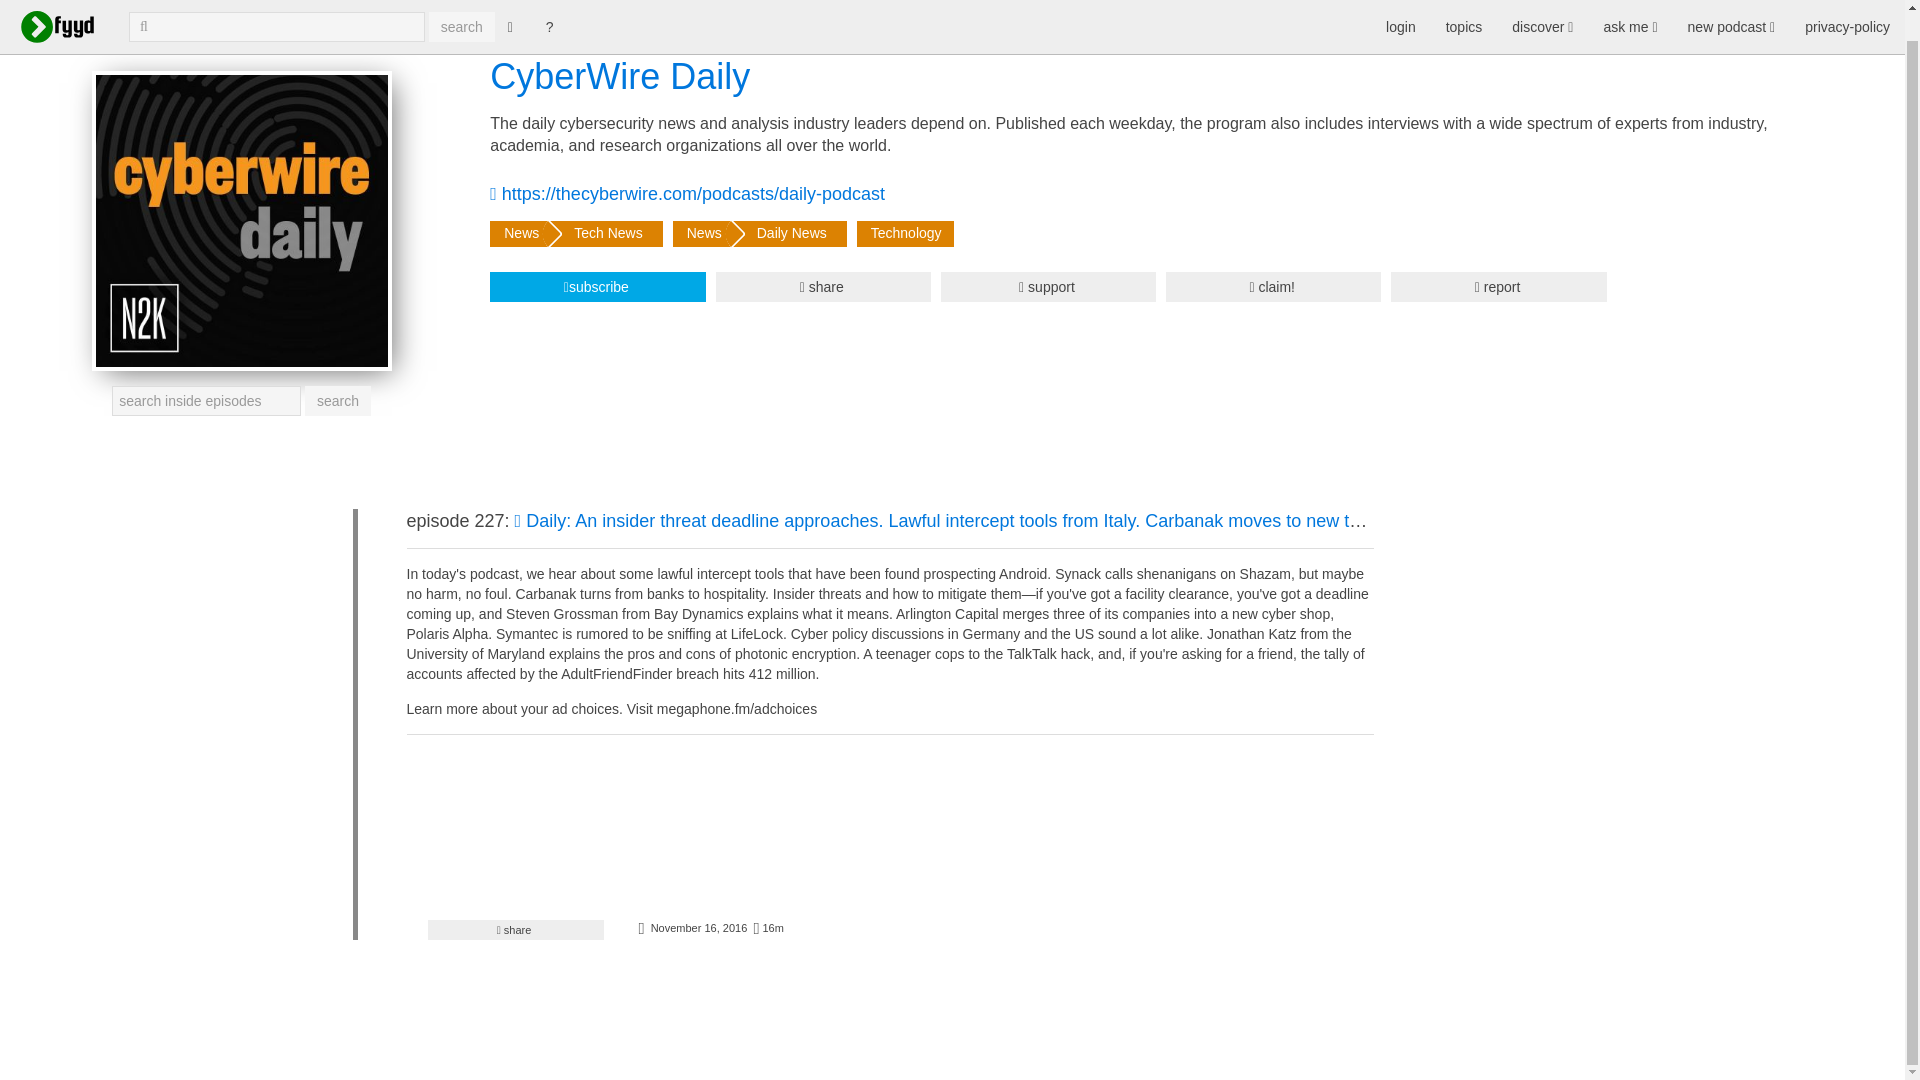 This screenshot has height=1080, width=1920. What do you see at coordinates (1464, 10) in the screenshot?
I see `topics` at bounding box center [1464, 10].